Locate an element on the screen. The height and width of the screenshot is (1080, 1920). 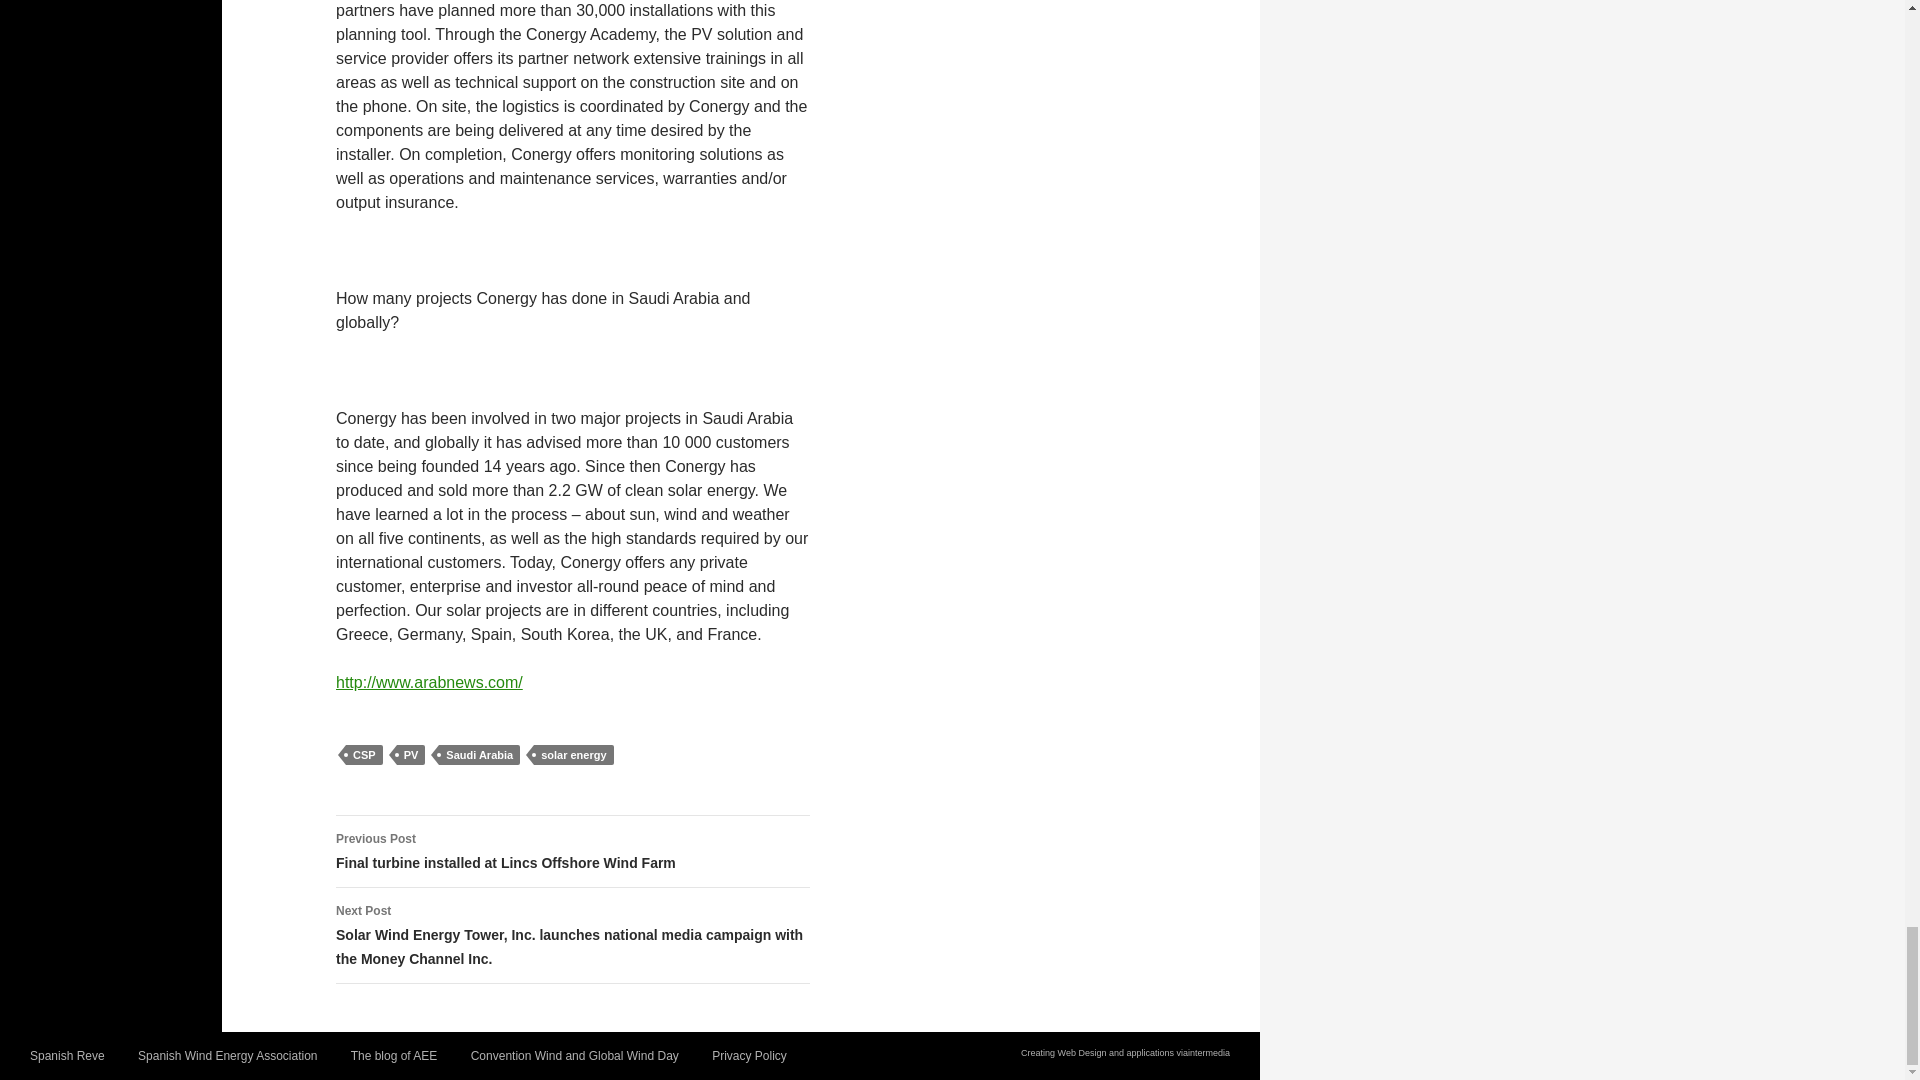
CSP is located at coordinates (364, 754).